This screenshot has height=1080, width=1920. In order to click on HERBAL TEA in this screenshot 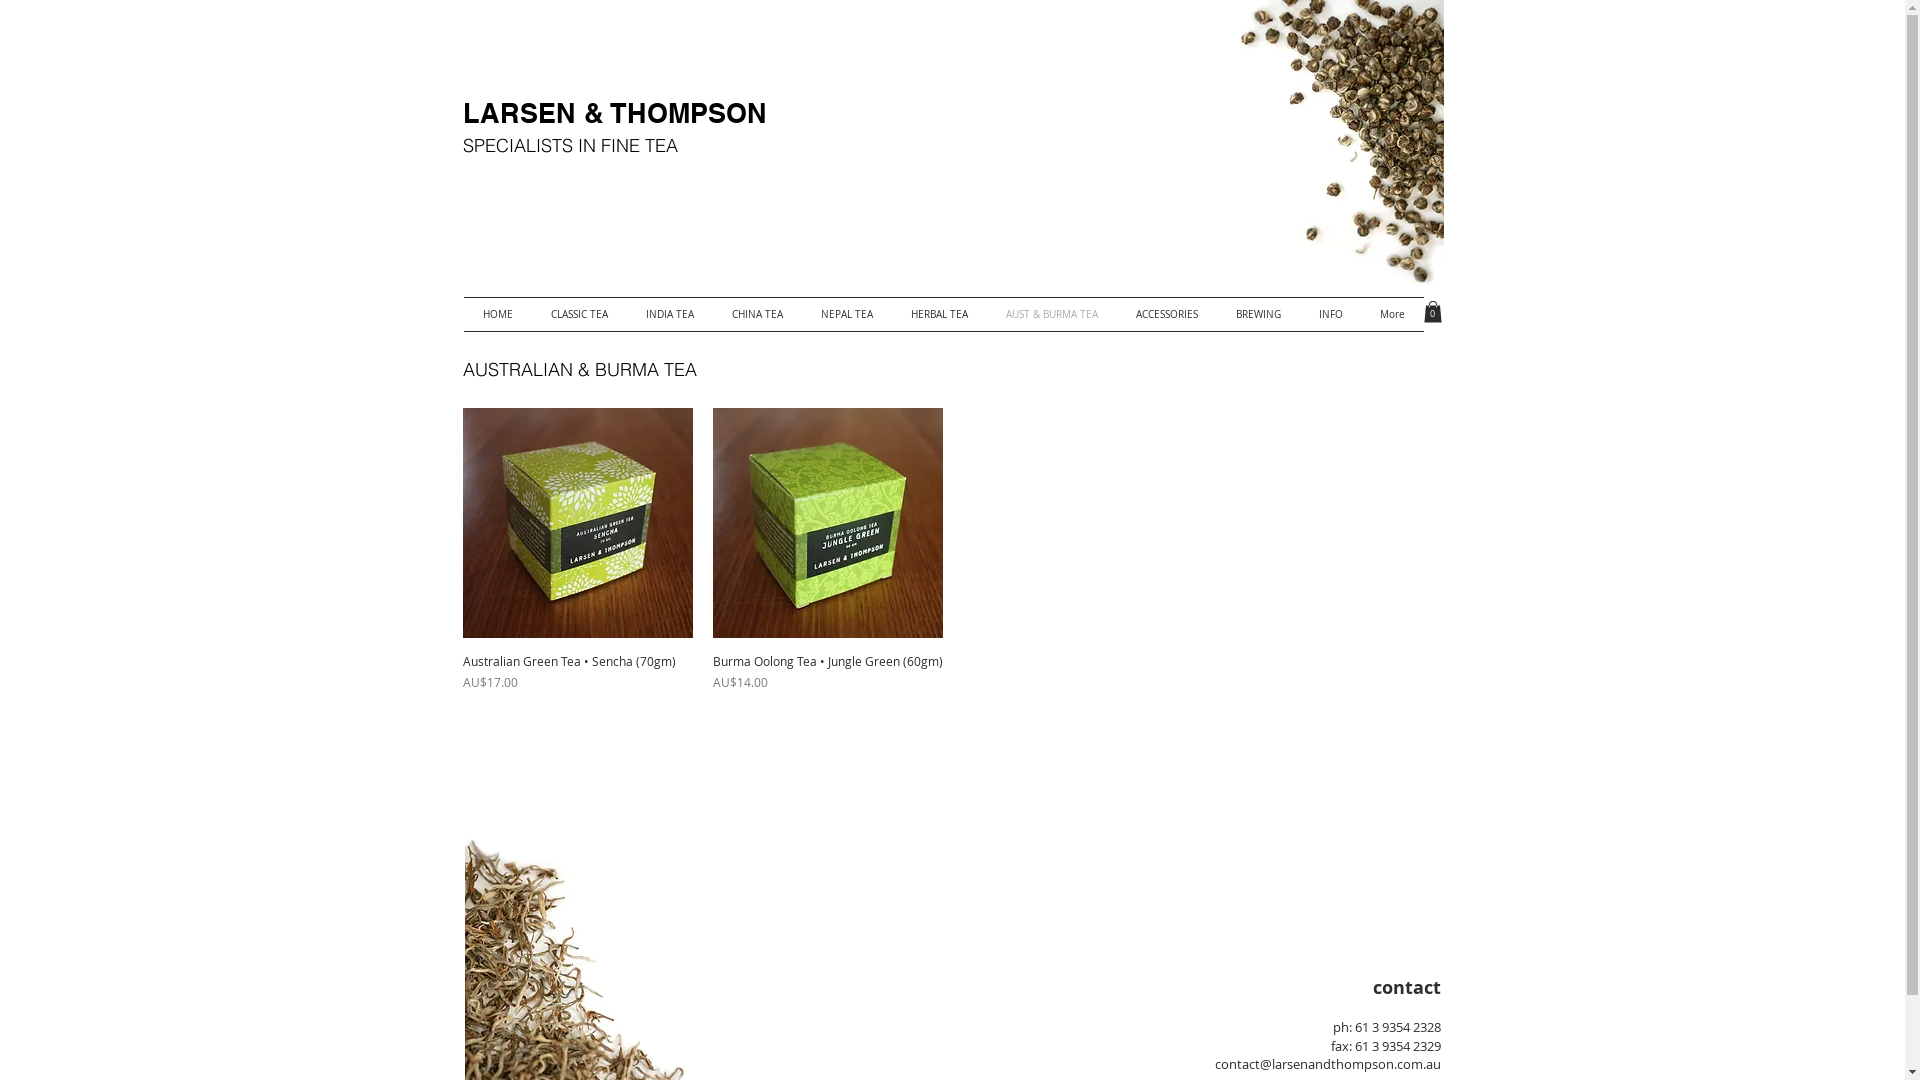, I will do `click(940, 314)`.